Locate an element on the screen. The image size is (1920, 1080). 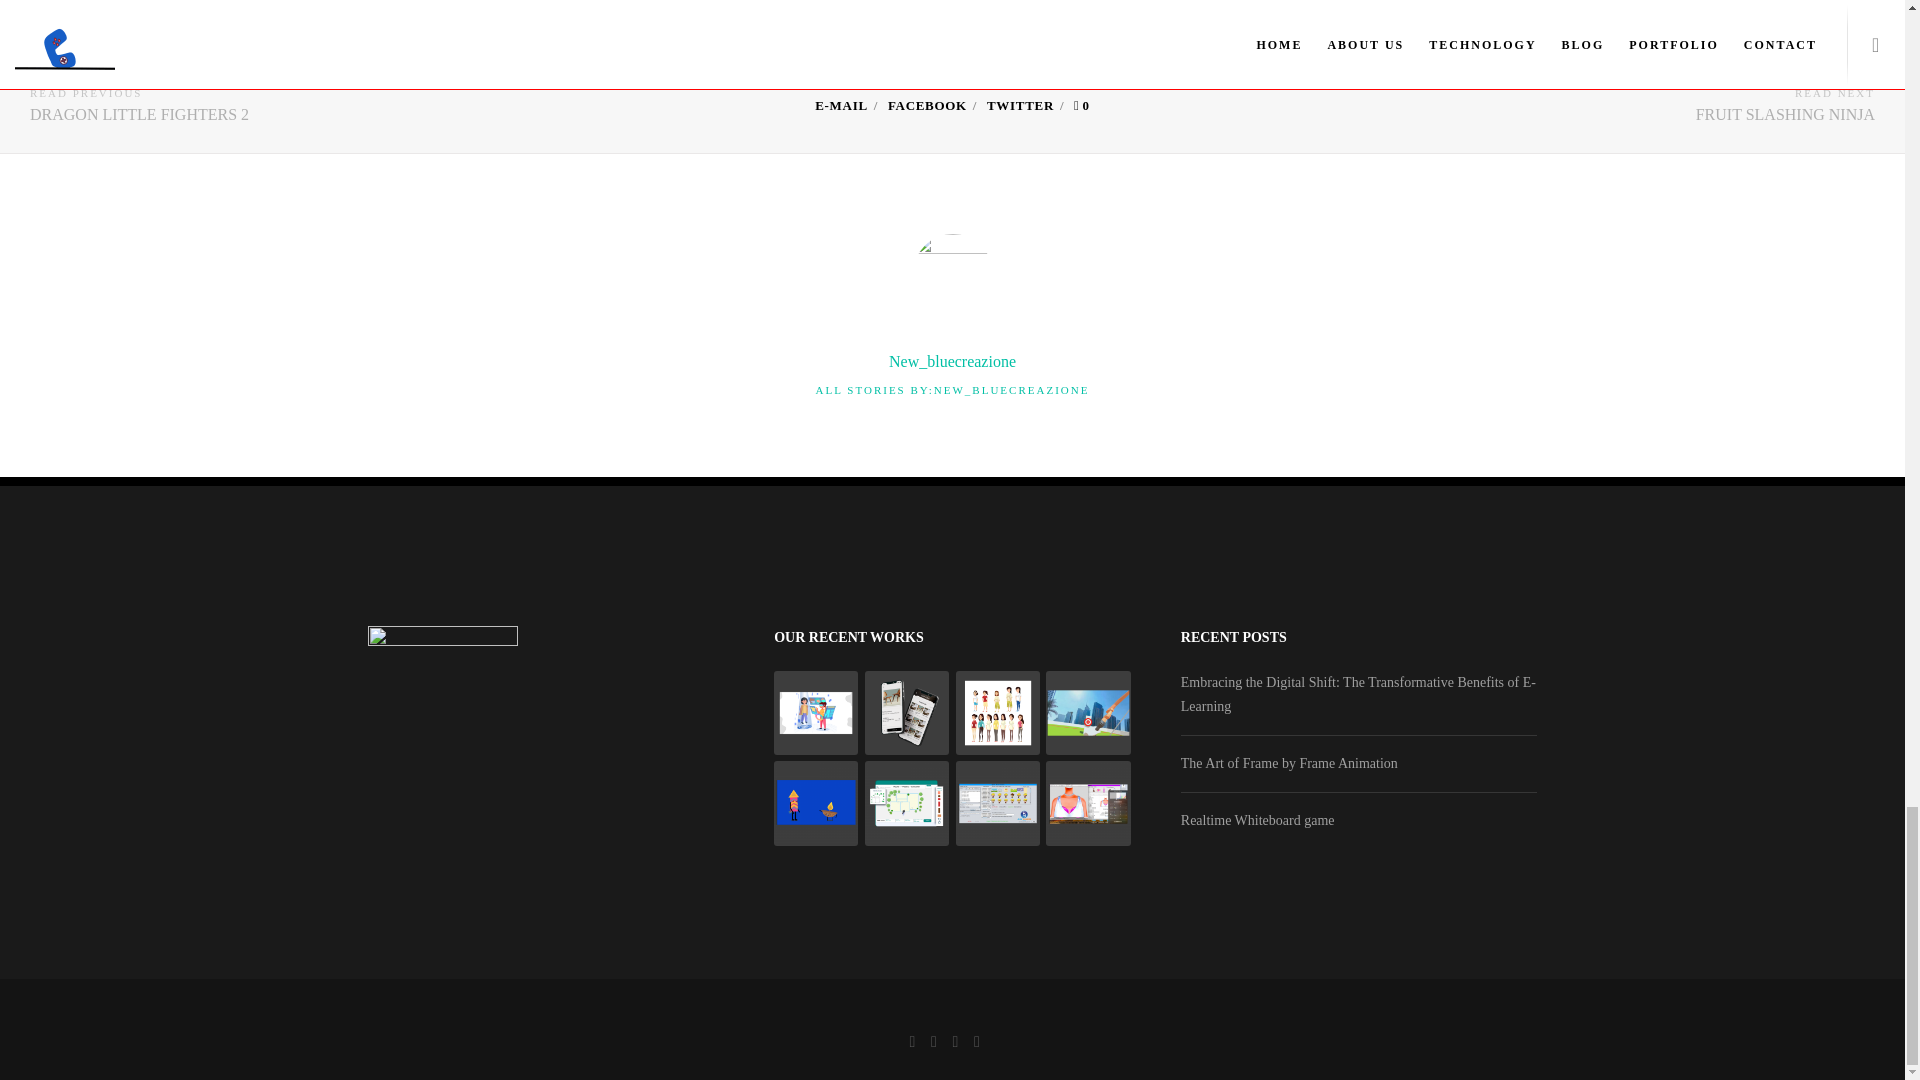
Dragon Kombat is located at coordinates (927, 106).